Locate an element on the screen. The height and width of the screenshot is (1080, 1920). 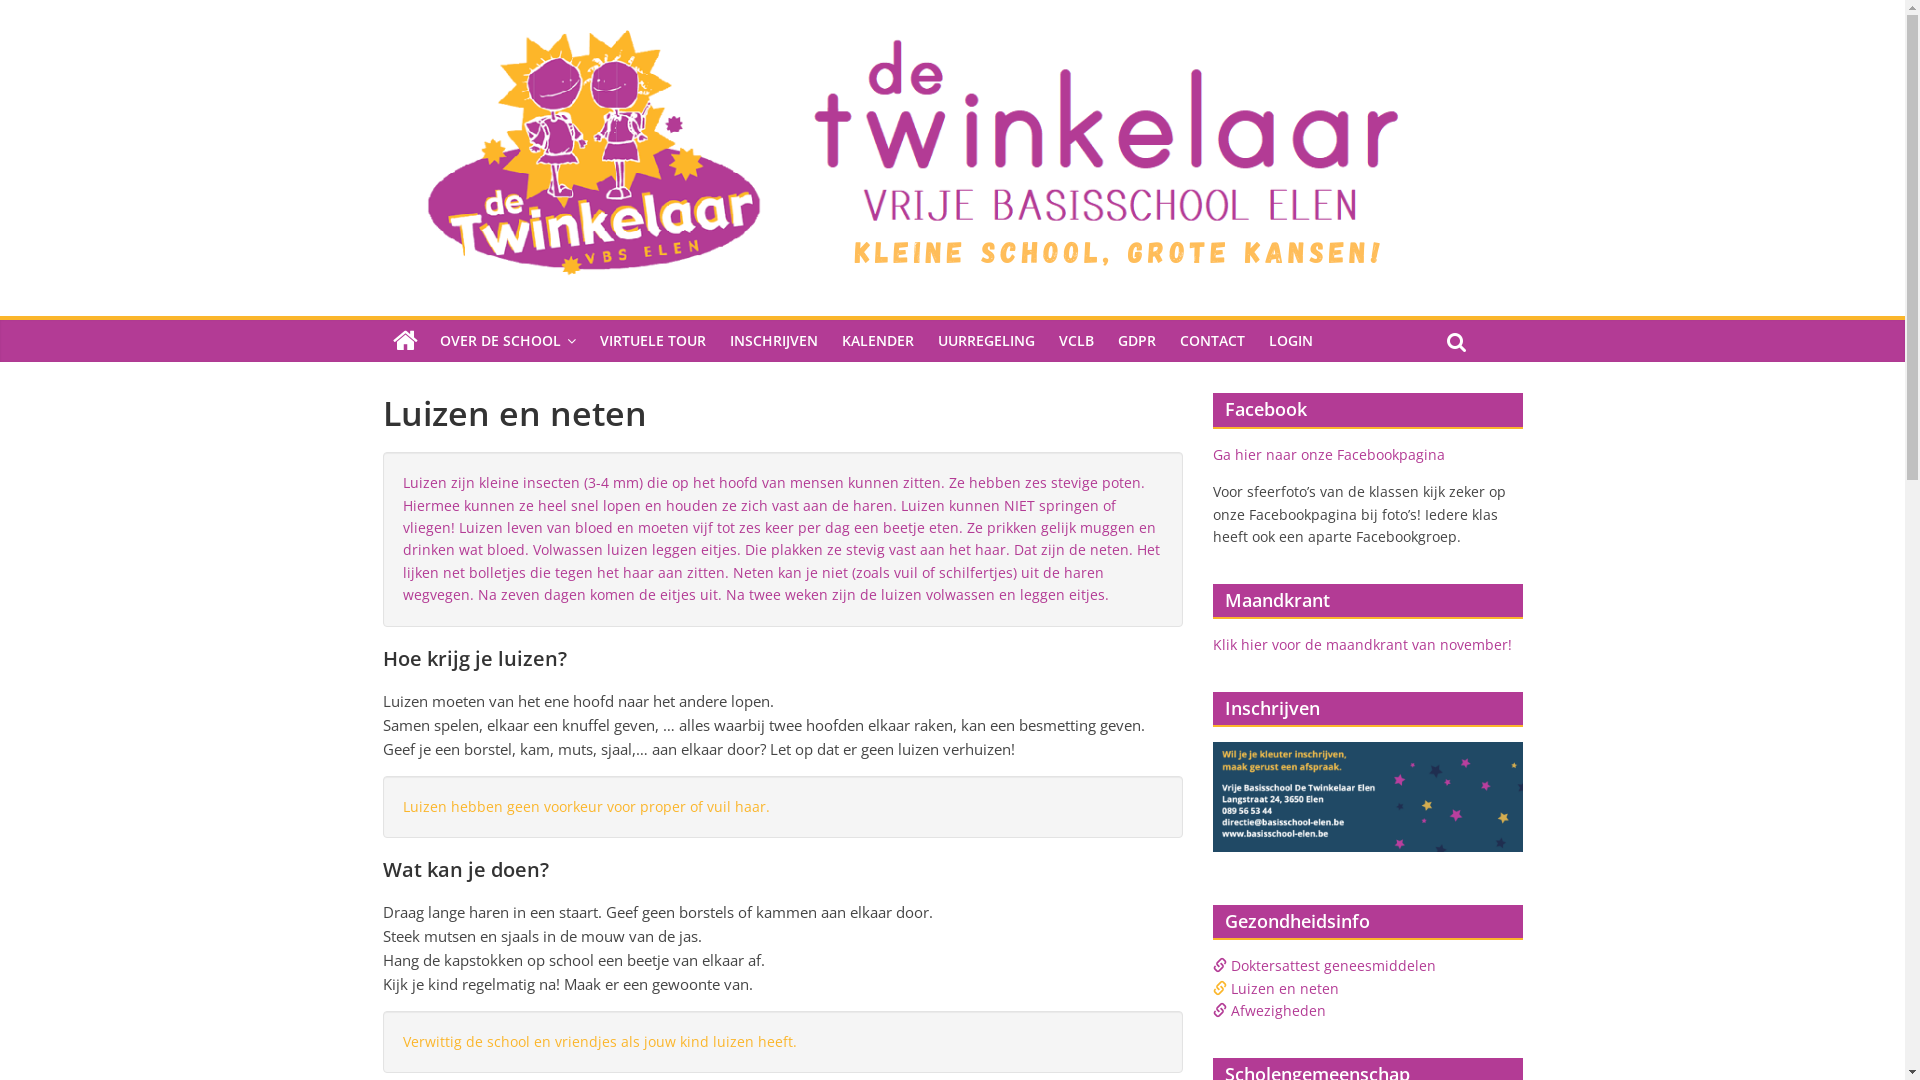
VIRTUELE TOUR is located at coordinates (653, 341).